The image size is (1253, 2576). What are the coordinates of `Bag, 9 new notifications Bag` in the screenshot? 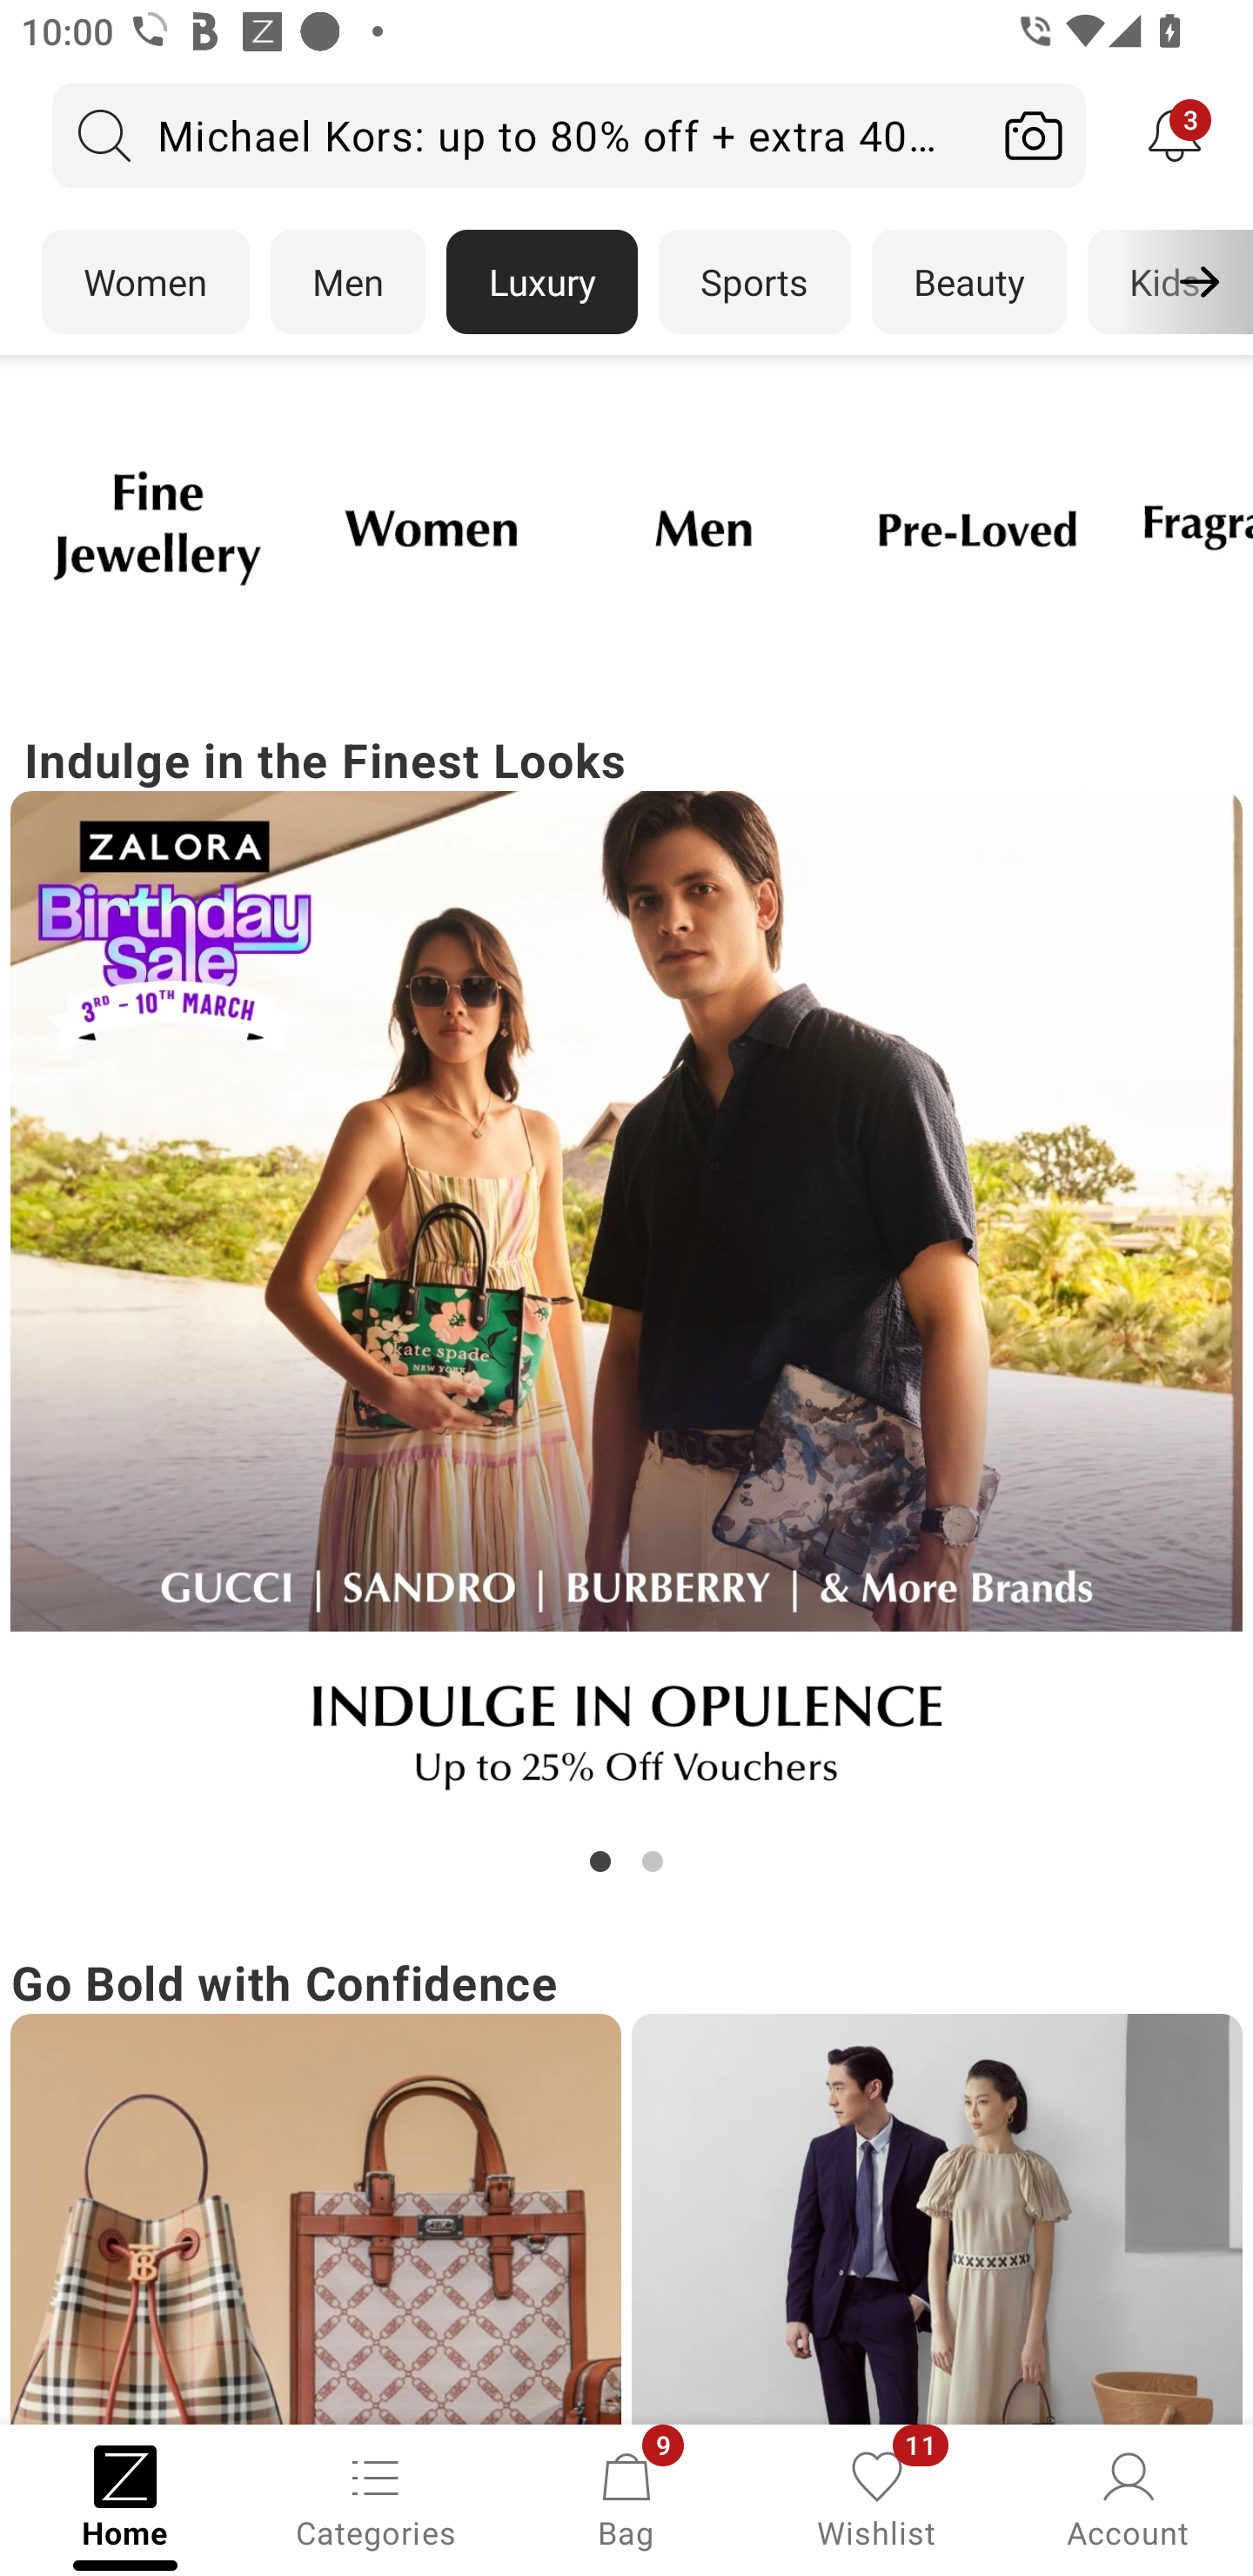 It's located at (626, 2498).